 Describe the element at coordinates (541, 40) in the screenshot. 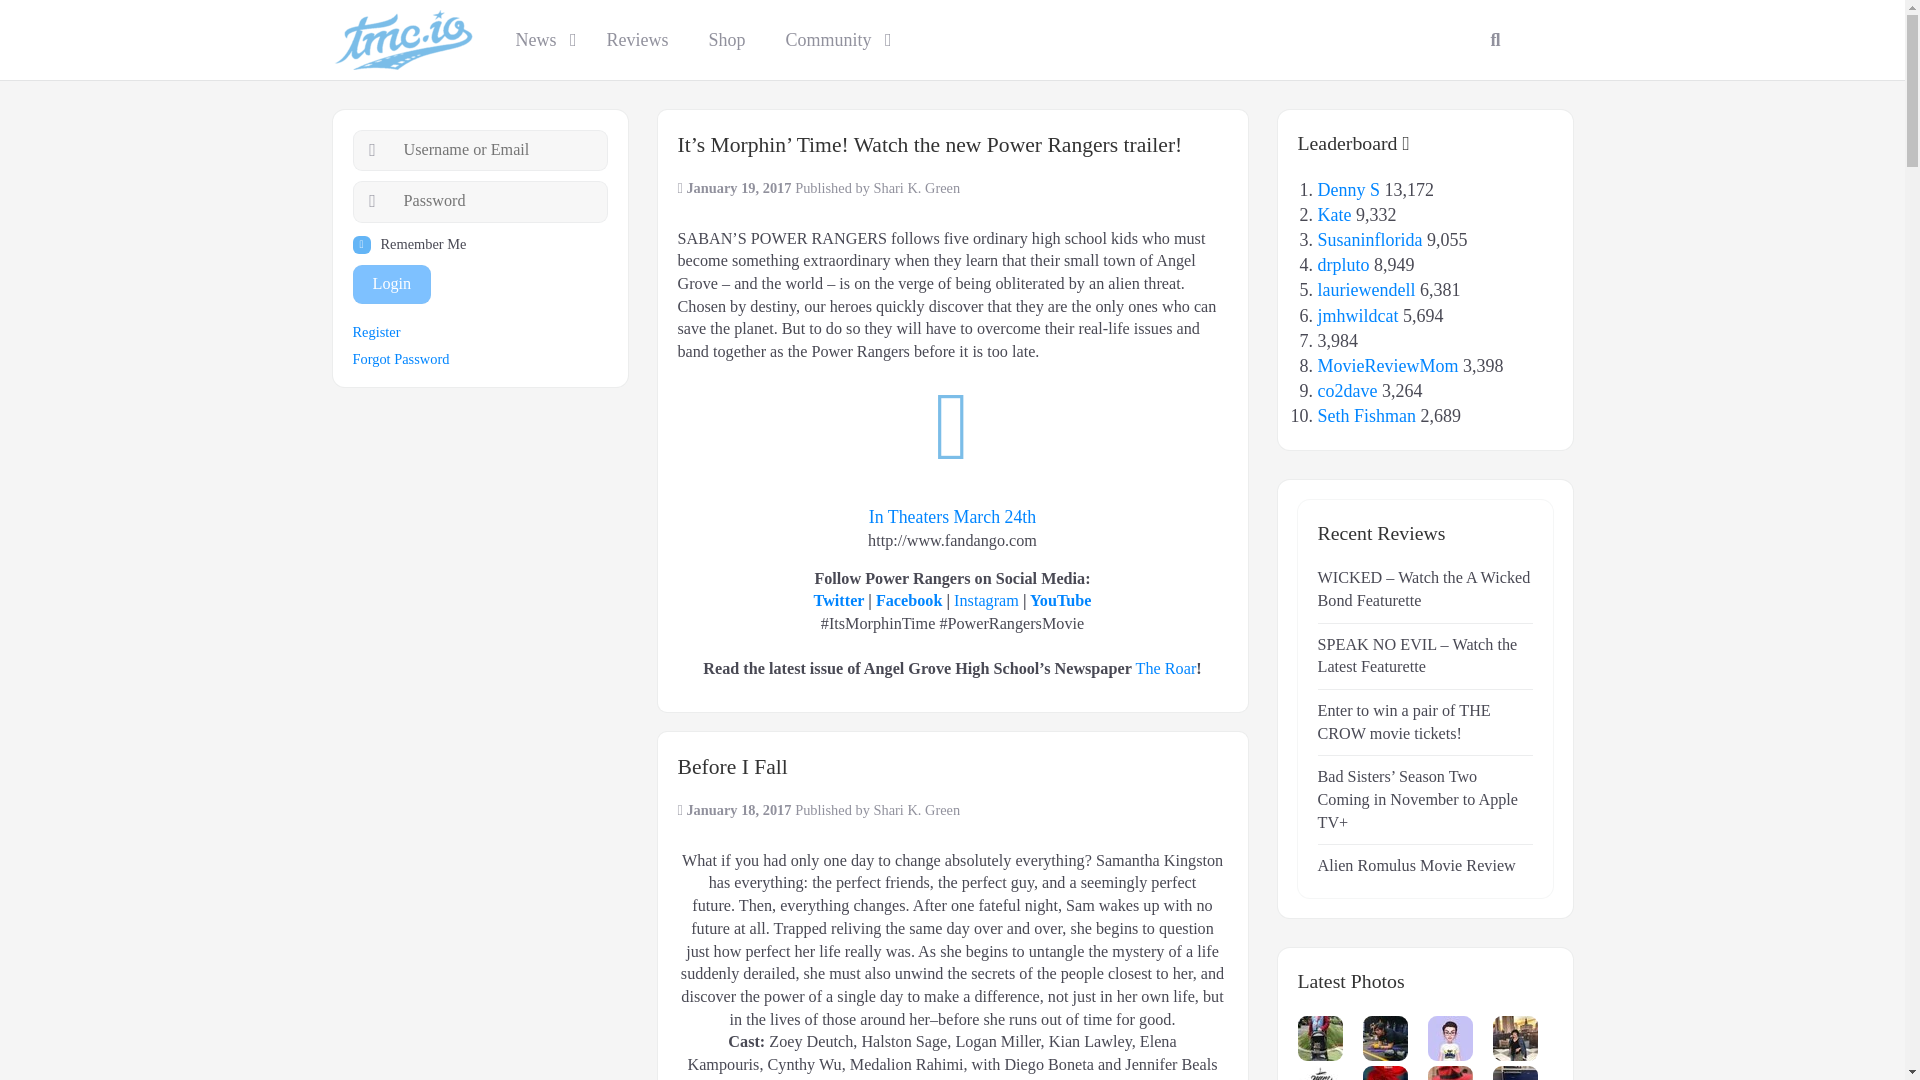

I see `News` at that location.